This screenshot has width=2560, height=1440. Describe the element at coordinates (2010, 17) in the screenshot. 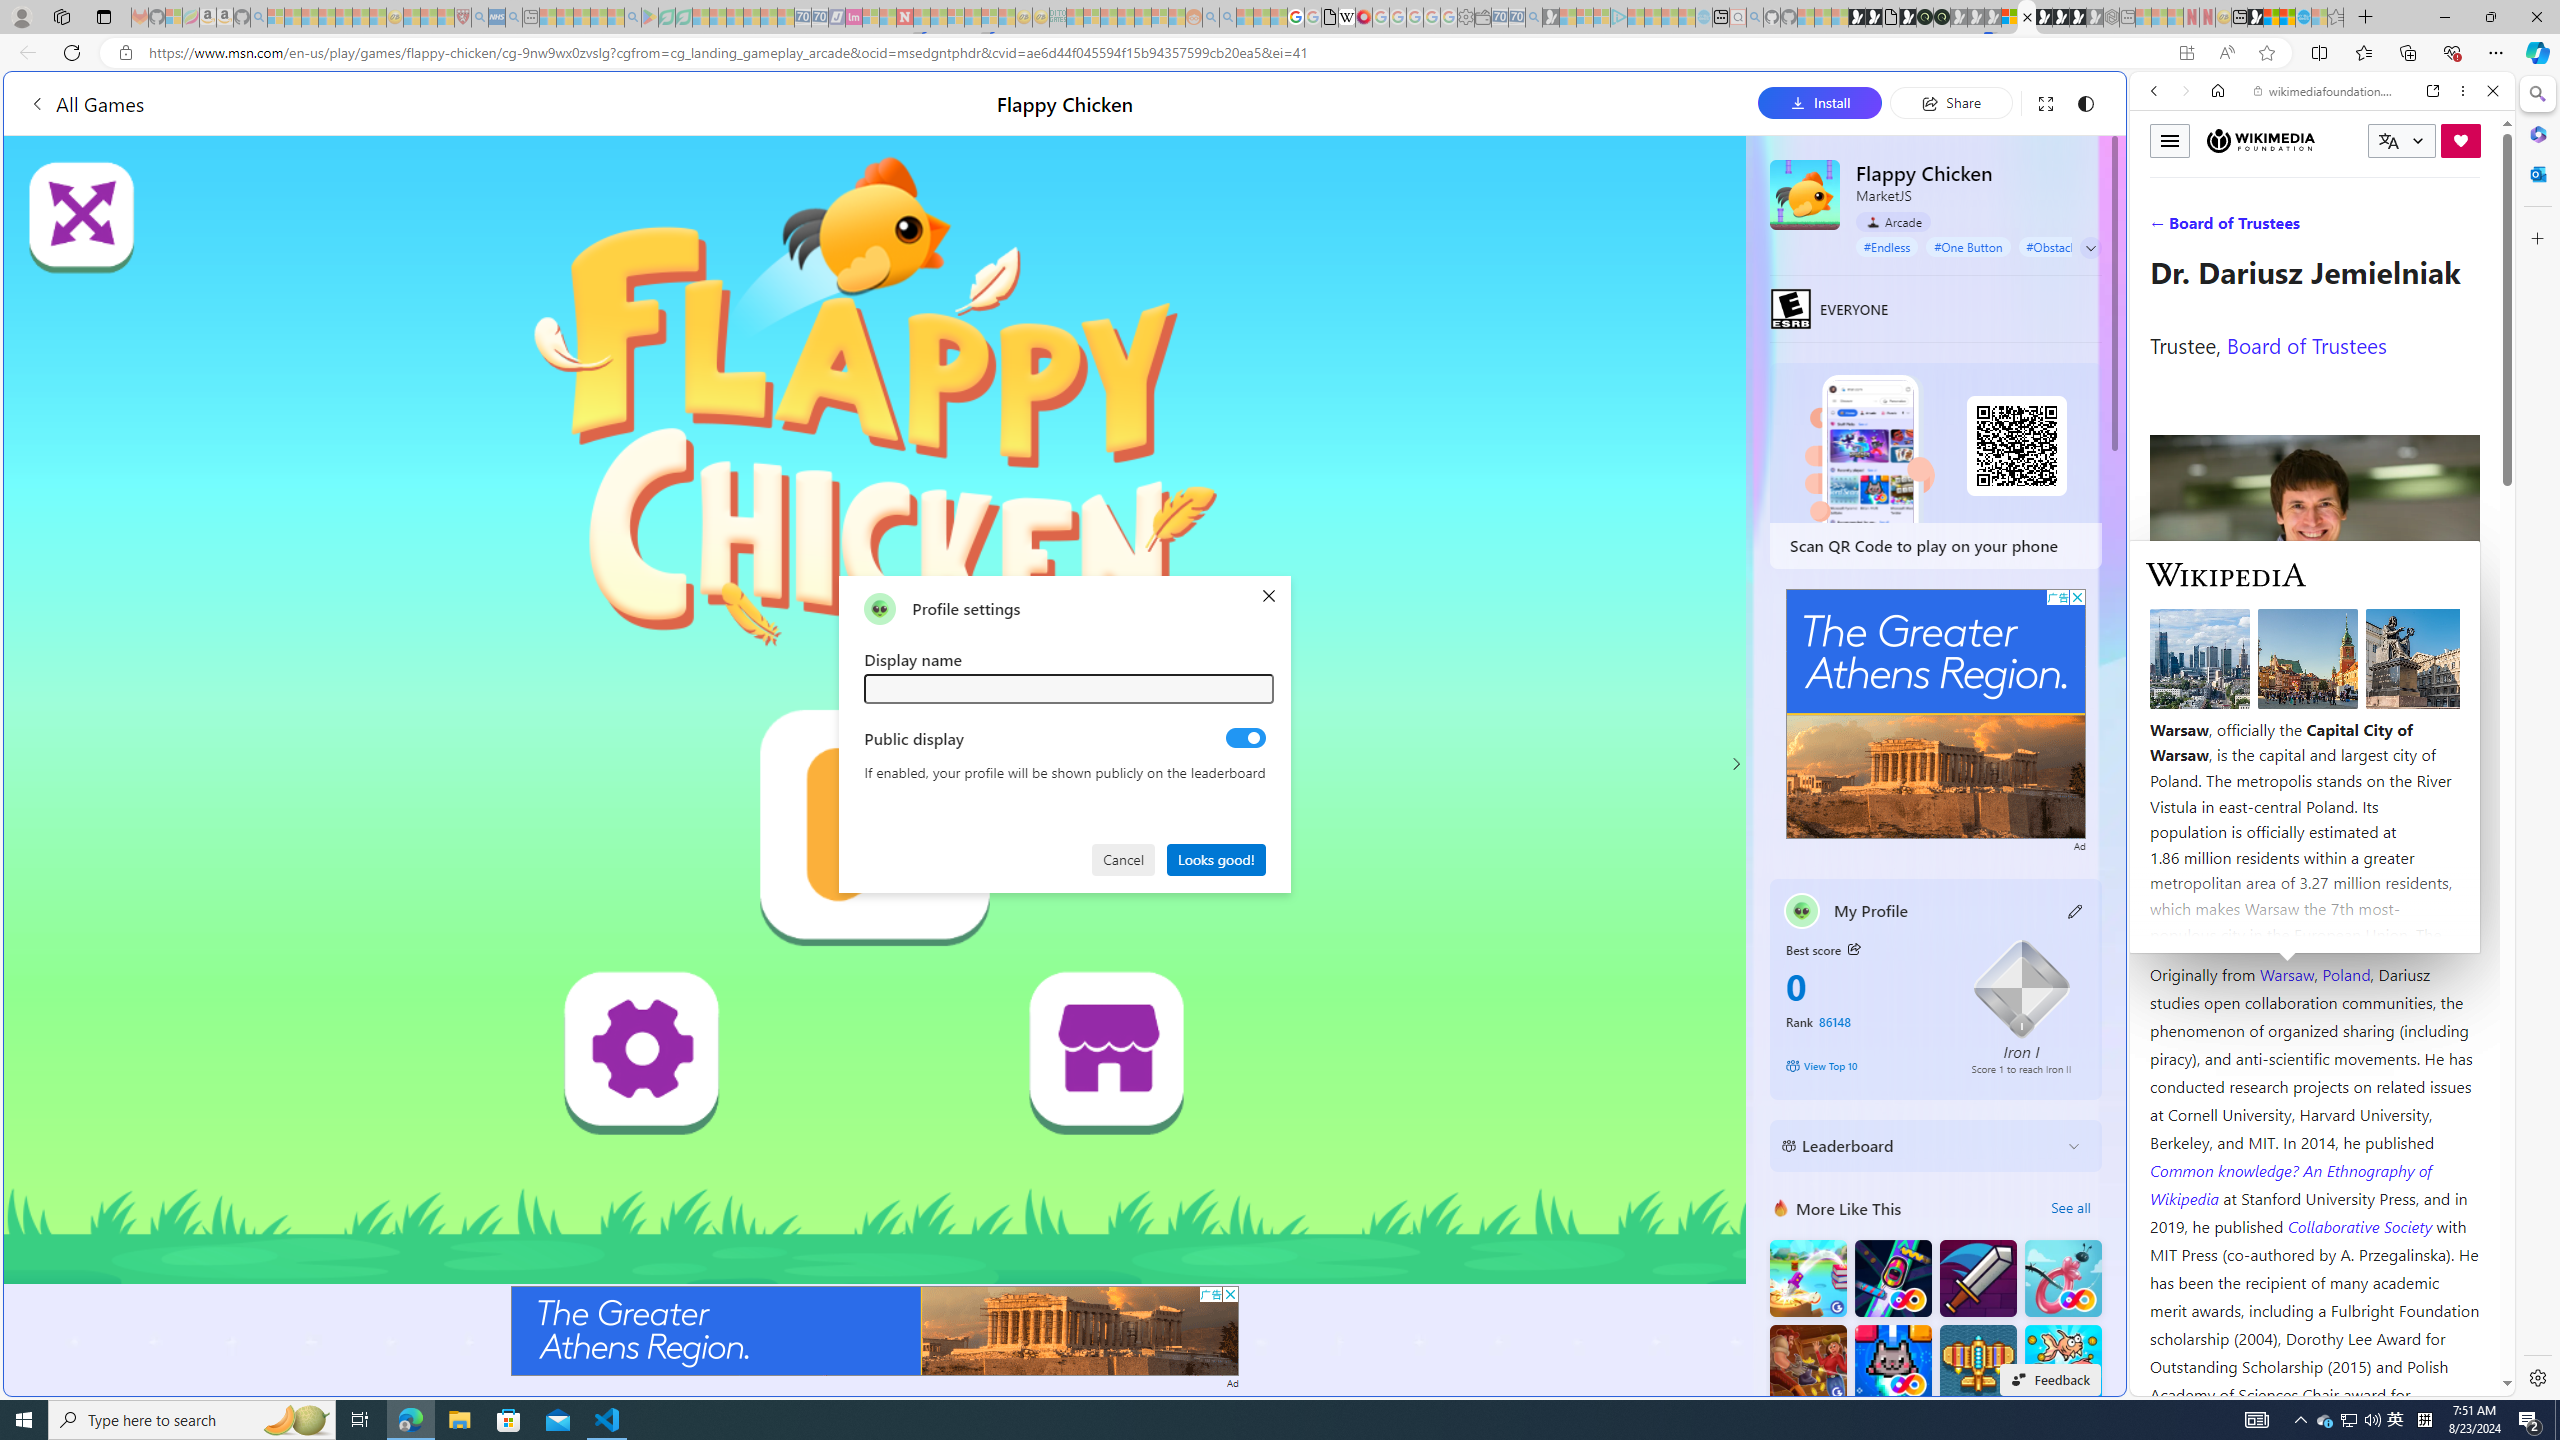

I see `Sign in to your account` at that location.